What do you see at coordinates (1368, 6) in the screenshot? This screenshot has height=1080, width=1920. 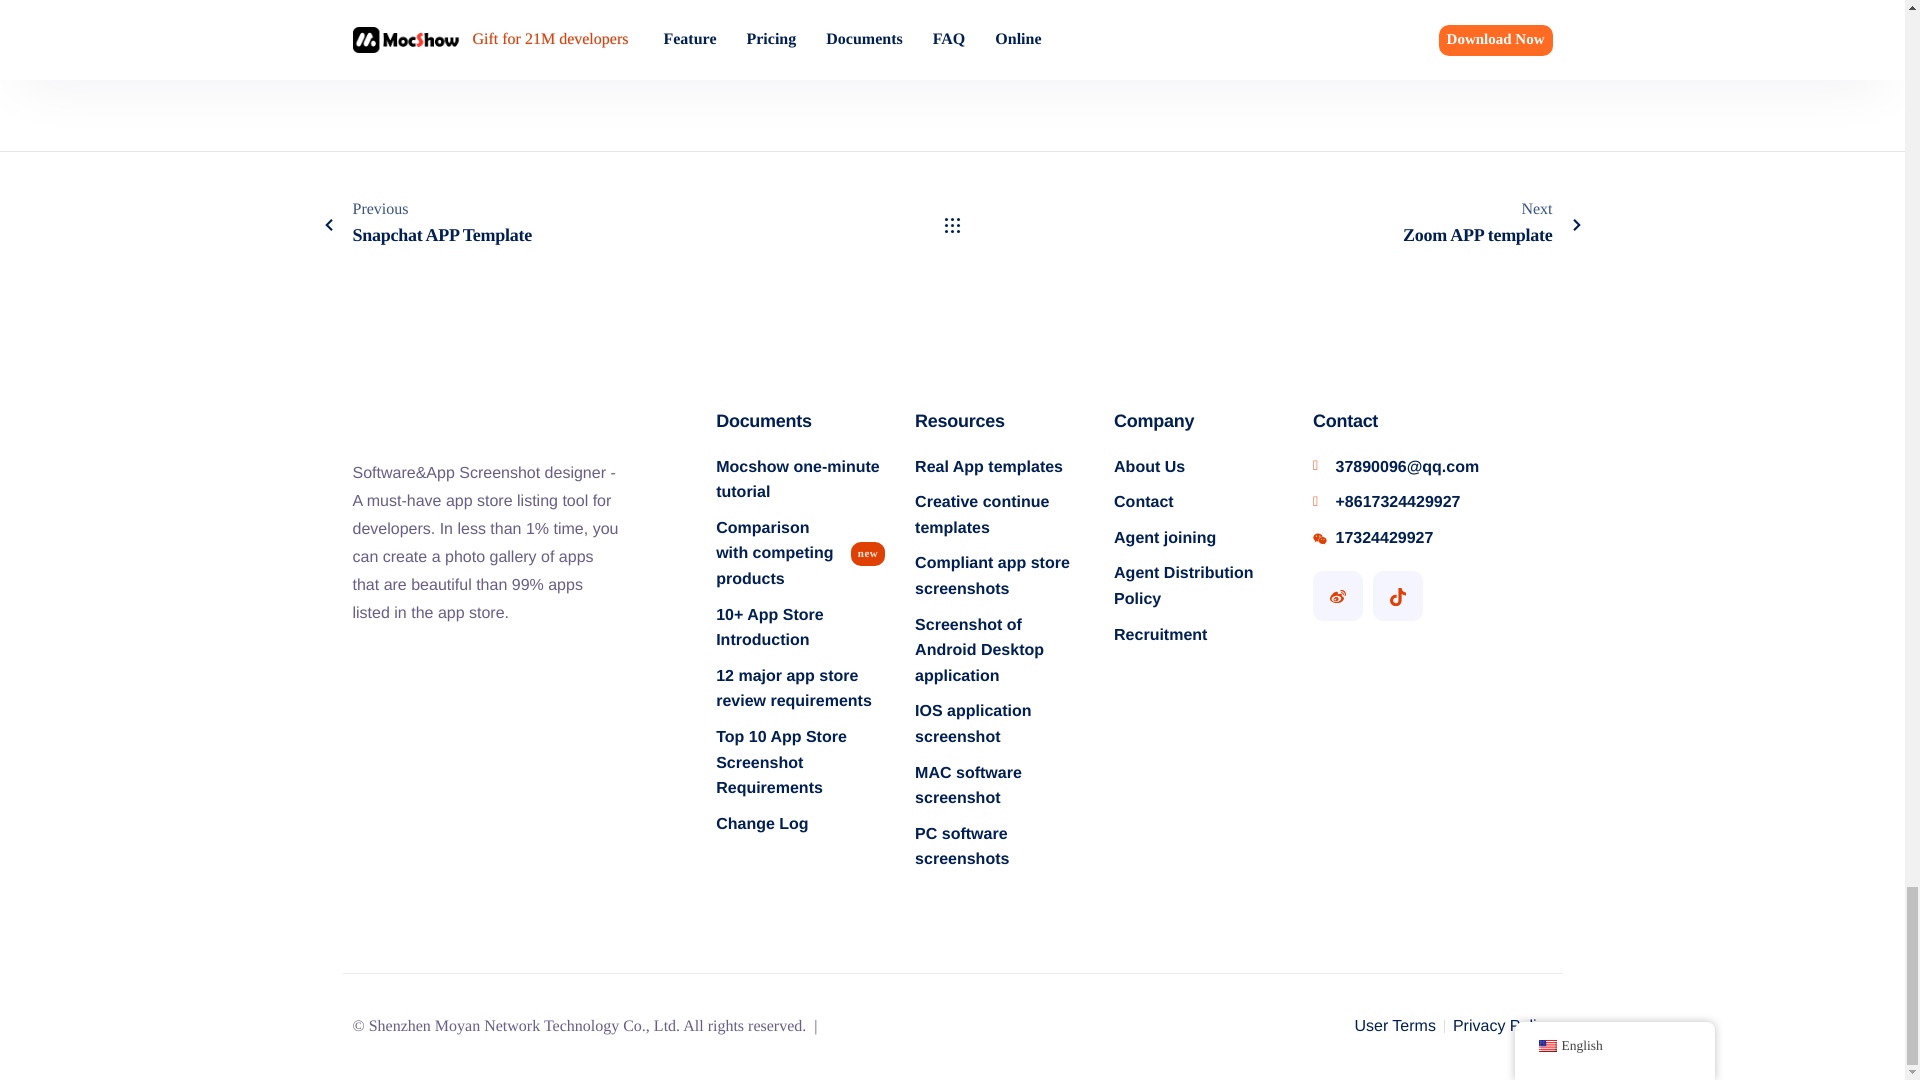 I see `APP TEMPLATE SCREENSHOT` at bounding box center [1368, 6].